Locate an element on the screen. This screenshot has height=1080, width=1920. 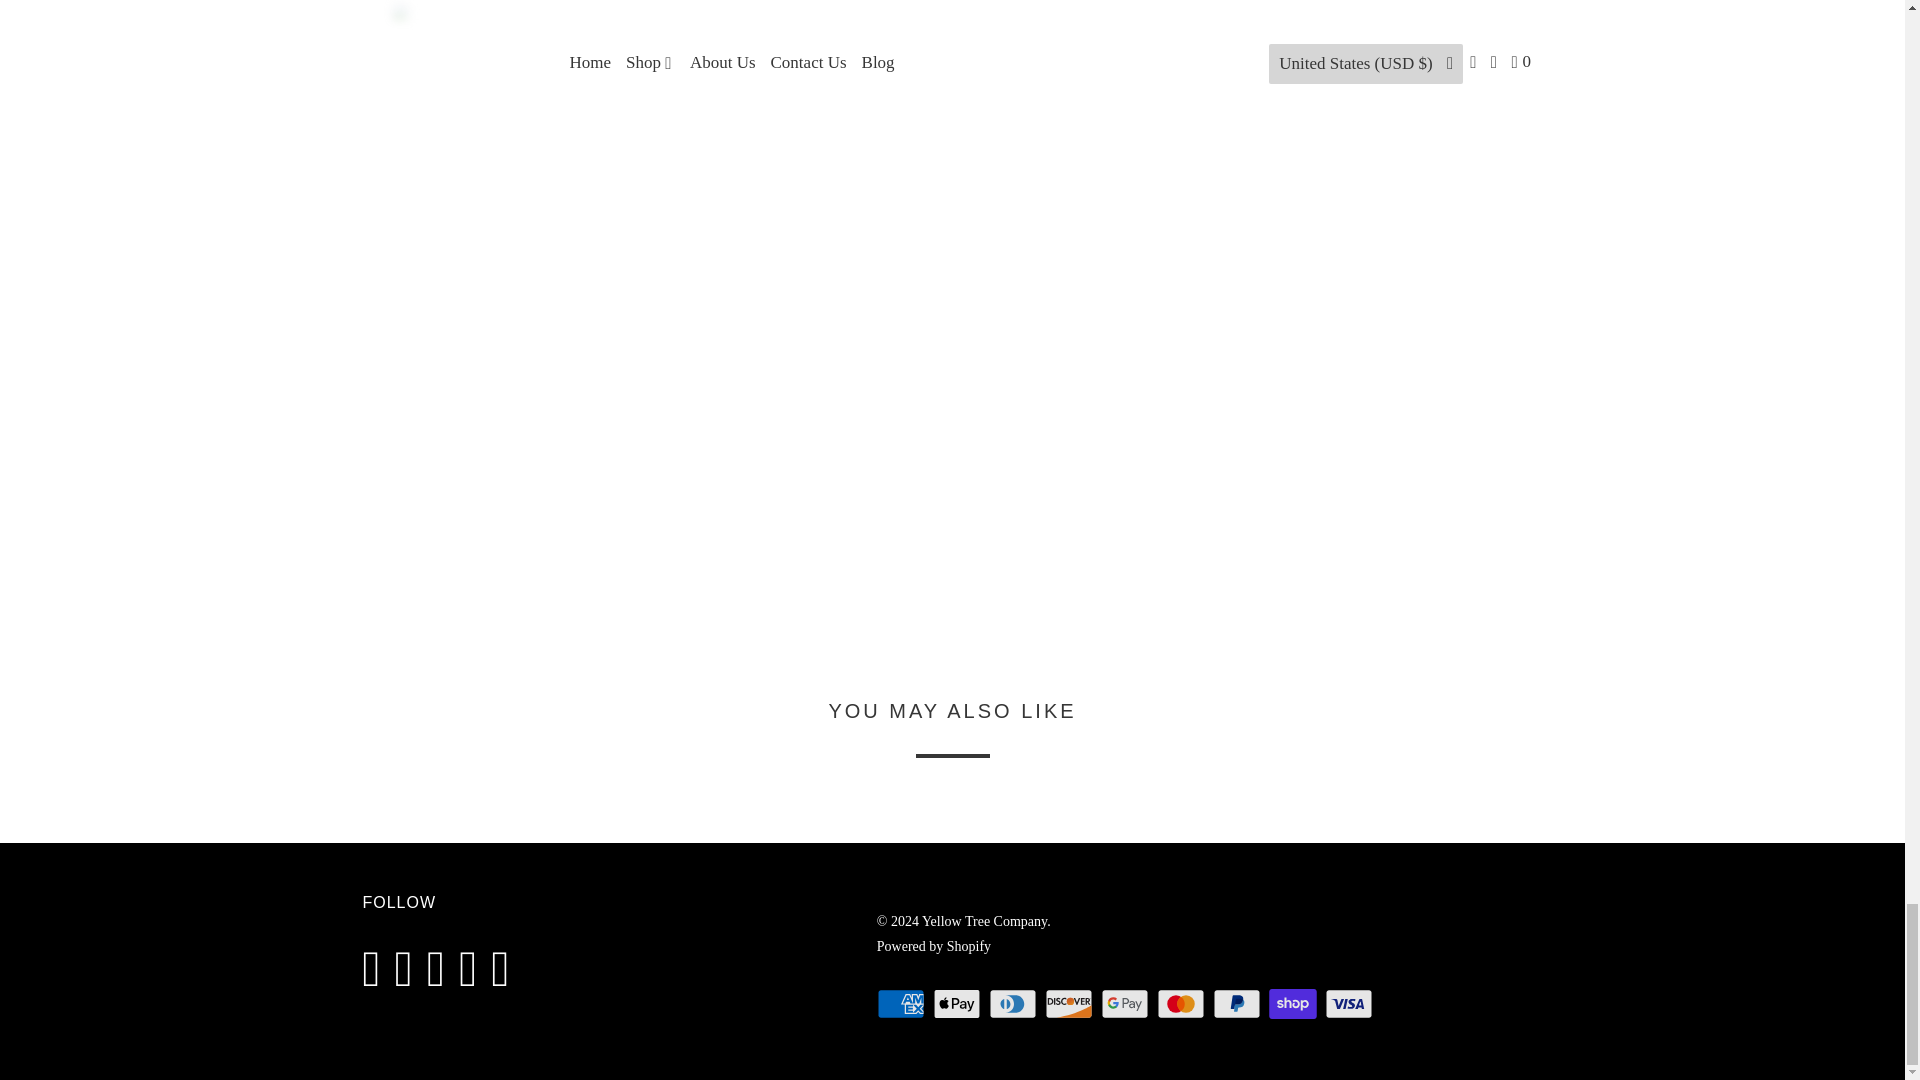
American Express is located at coordinates (903, 1004).